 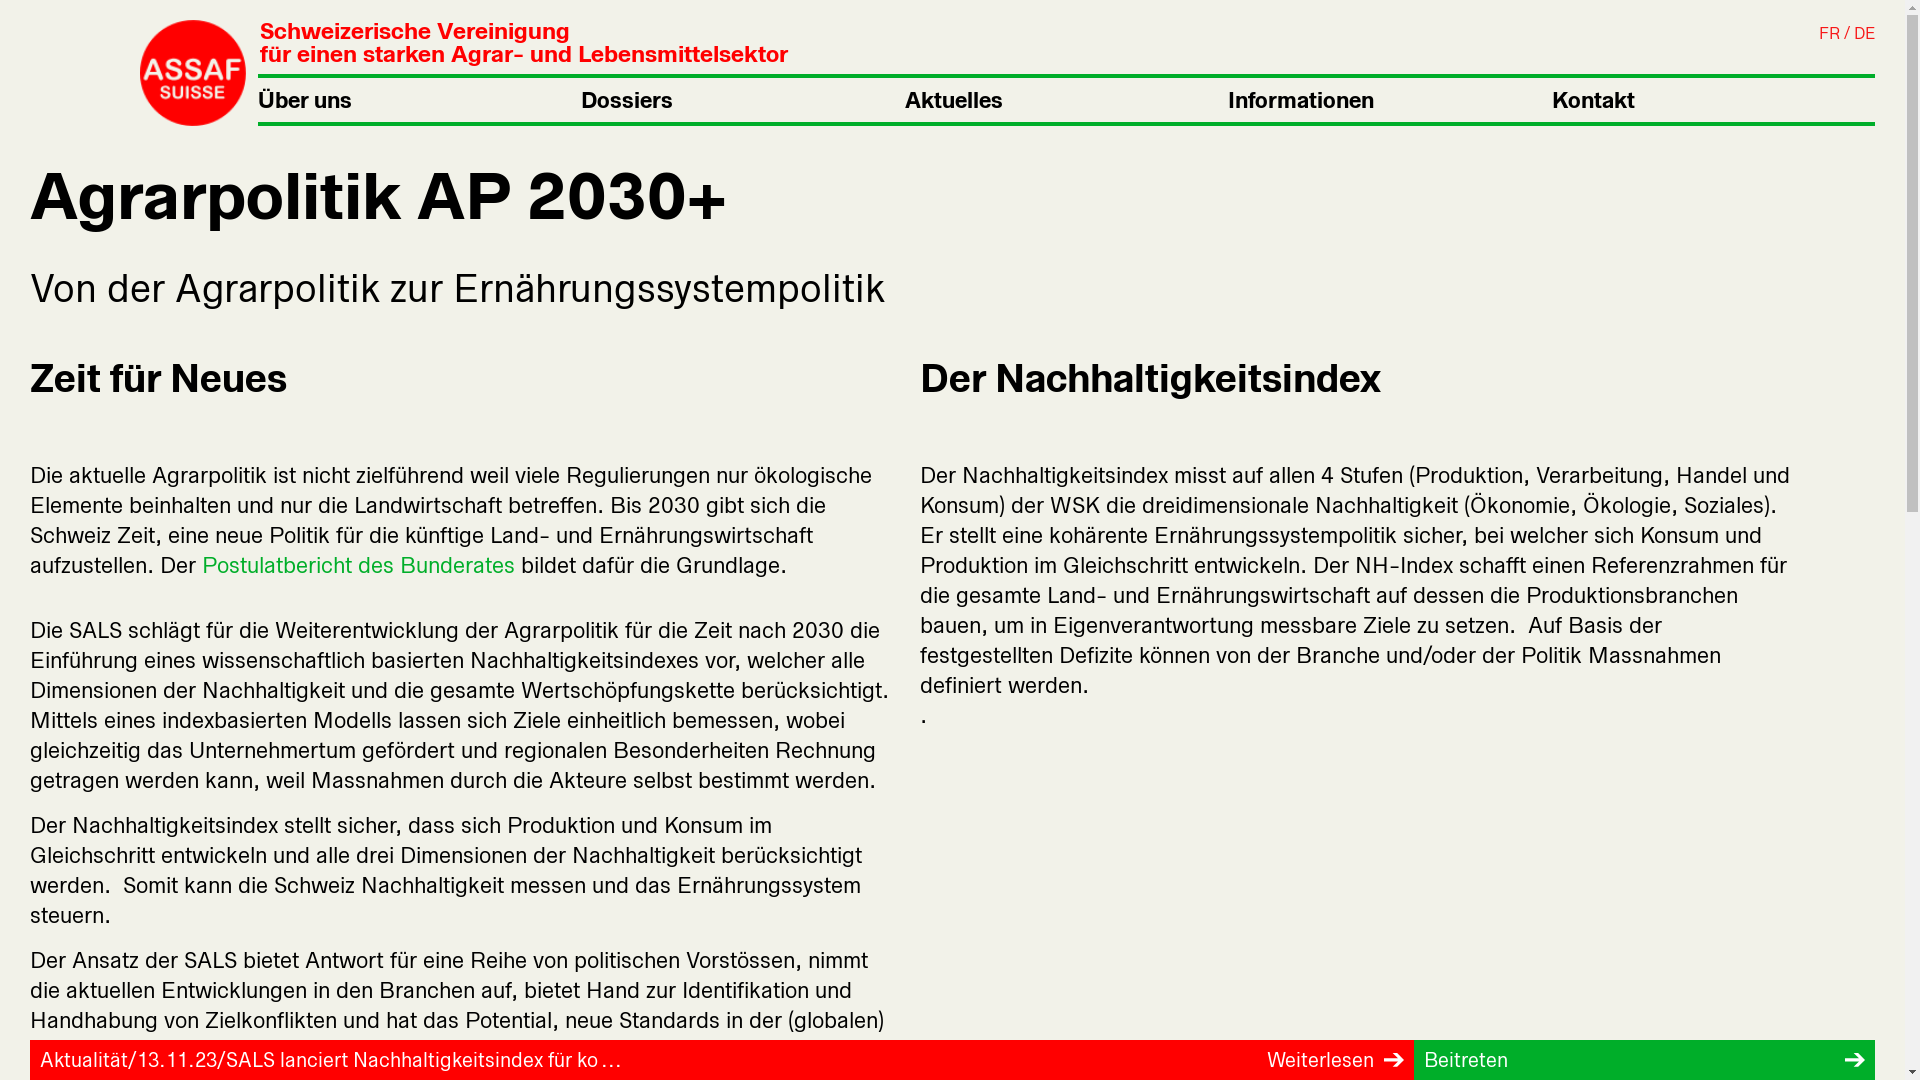 I want to click on Aktuelles, so click(x=1066, y=100).